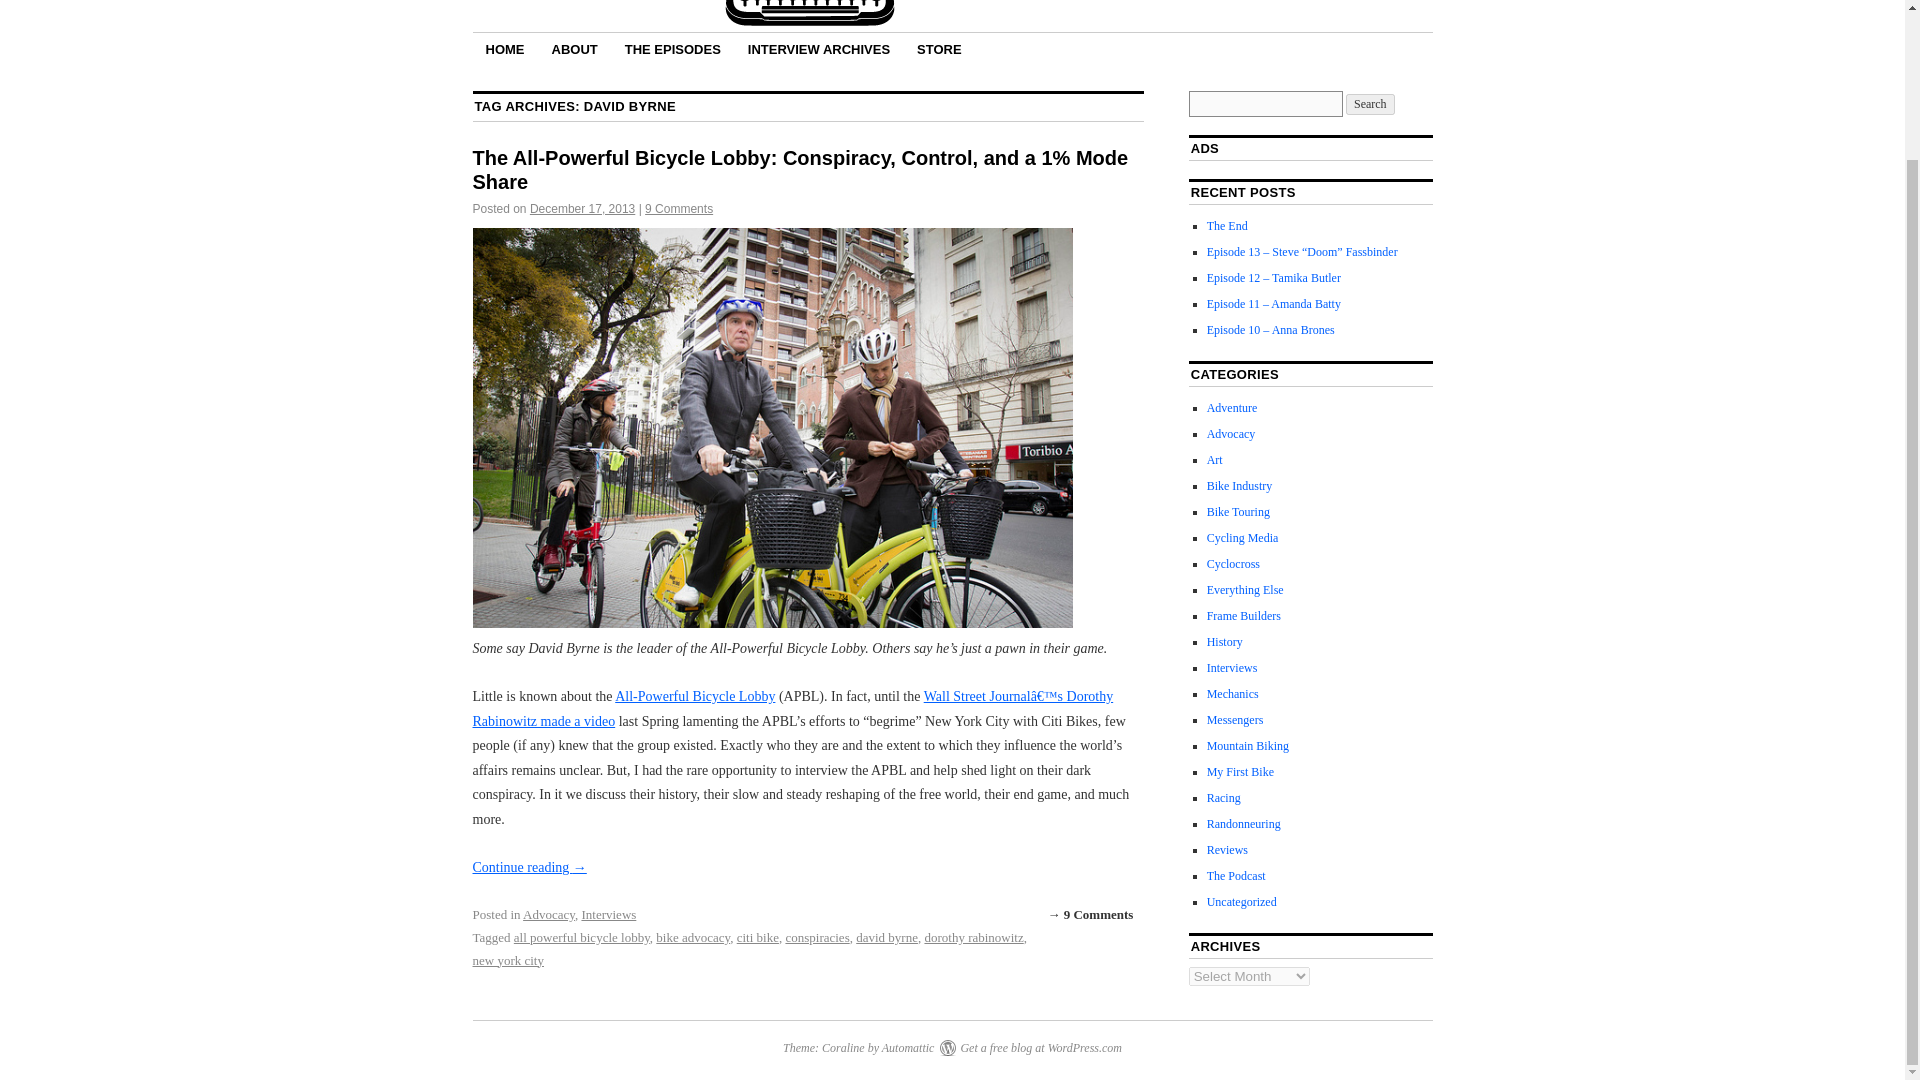 Image resolution: width=1920 pixels, height=1080 pixels. What do you see at coordinates (1232, 407) in the screenshot?
I see `Adventure` at bounding box center [1232, 407].